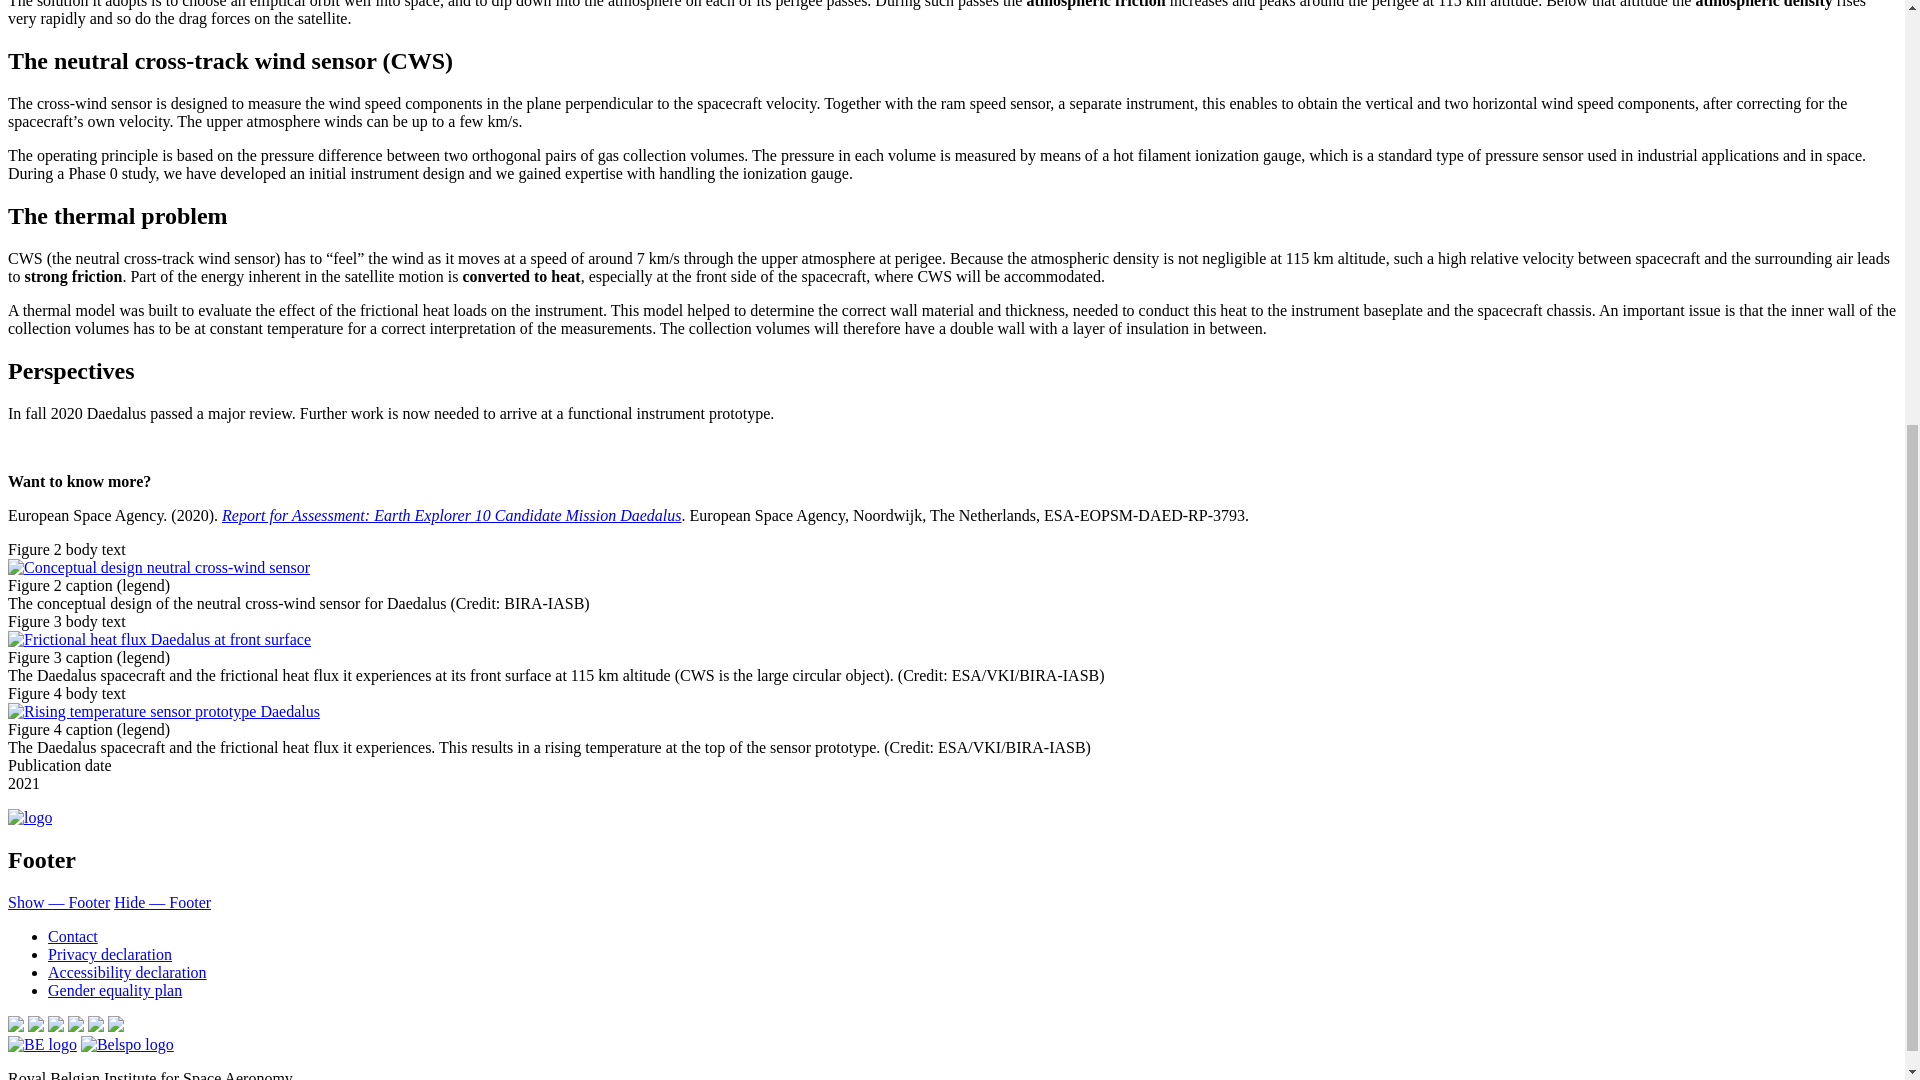 The image size is (1920, 1080). What do you see at coordinates (110, 954) in the screenshot?
I see `Privacy notice` at bounding box center [110, 954].